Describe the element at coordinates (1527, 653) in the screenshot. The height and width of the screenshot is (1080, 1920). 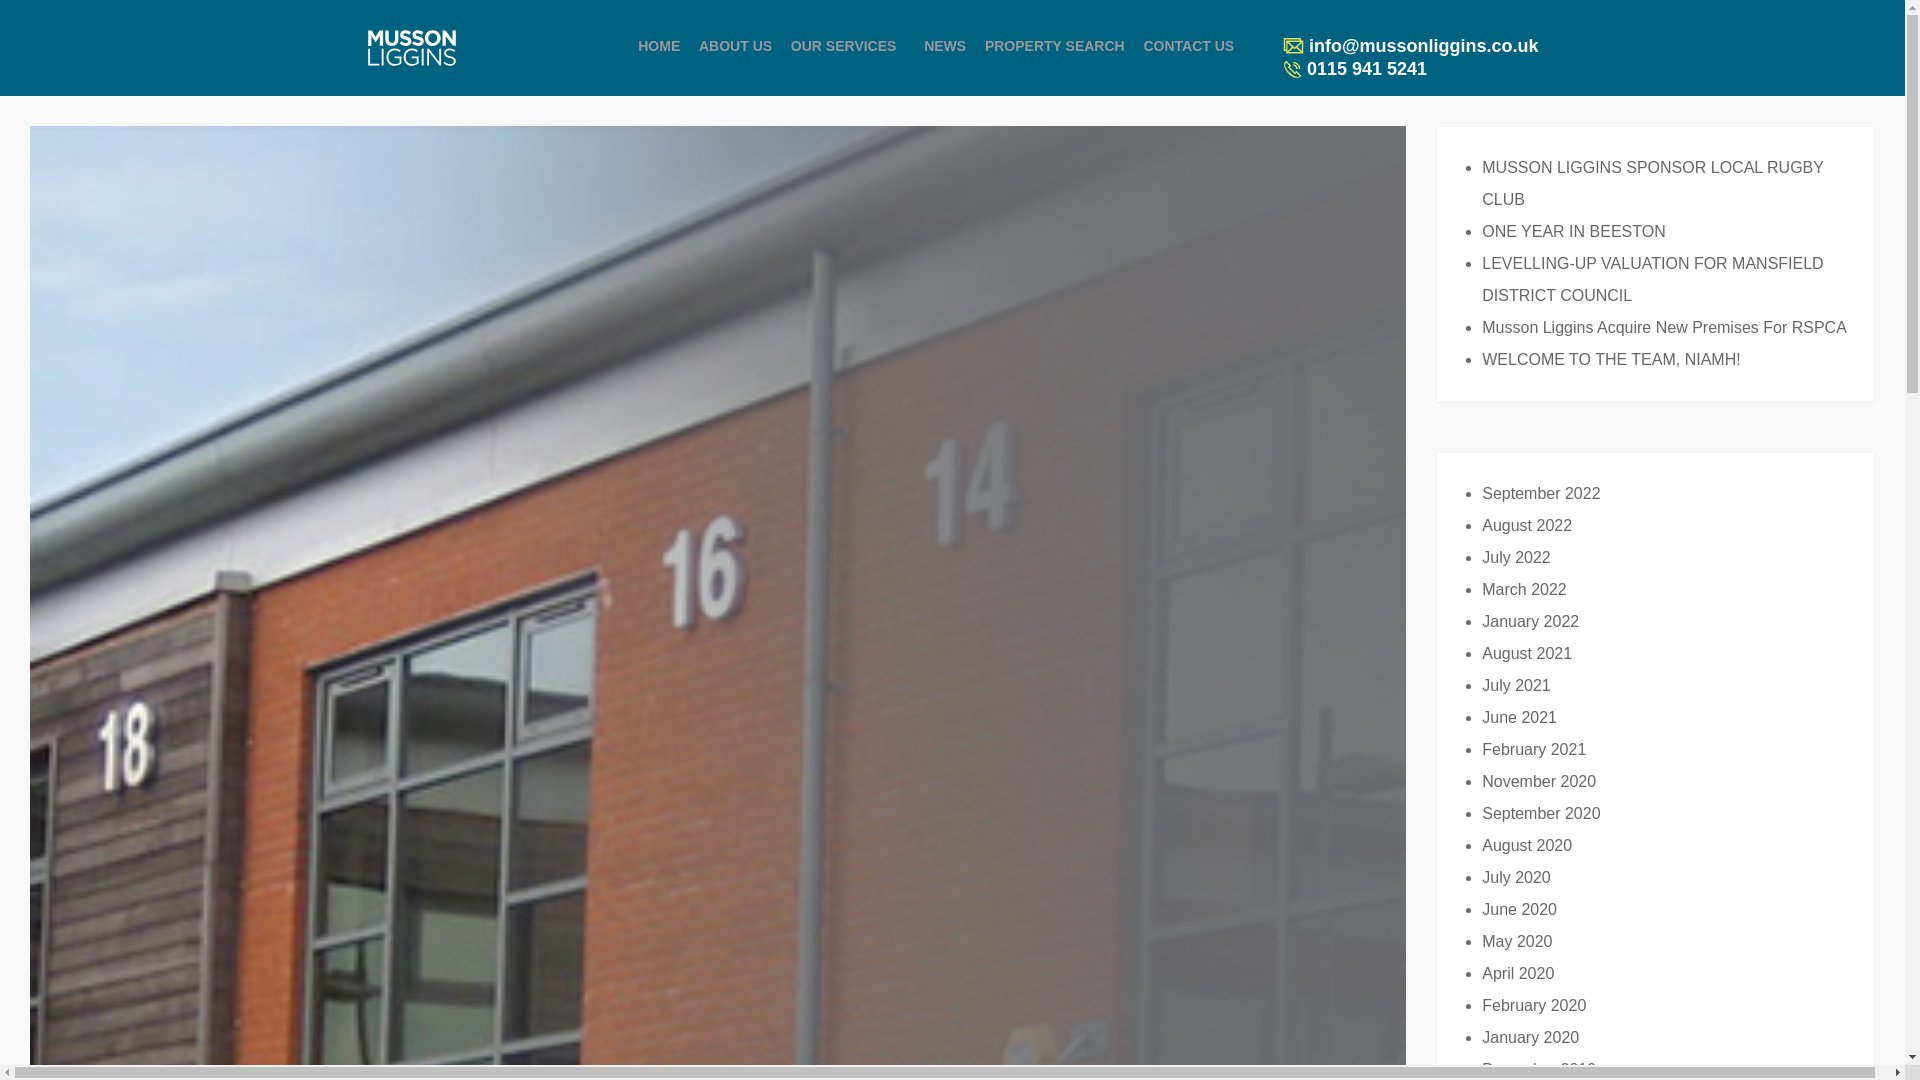
I see `August 2021` at that location.